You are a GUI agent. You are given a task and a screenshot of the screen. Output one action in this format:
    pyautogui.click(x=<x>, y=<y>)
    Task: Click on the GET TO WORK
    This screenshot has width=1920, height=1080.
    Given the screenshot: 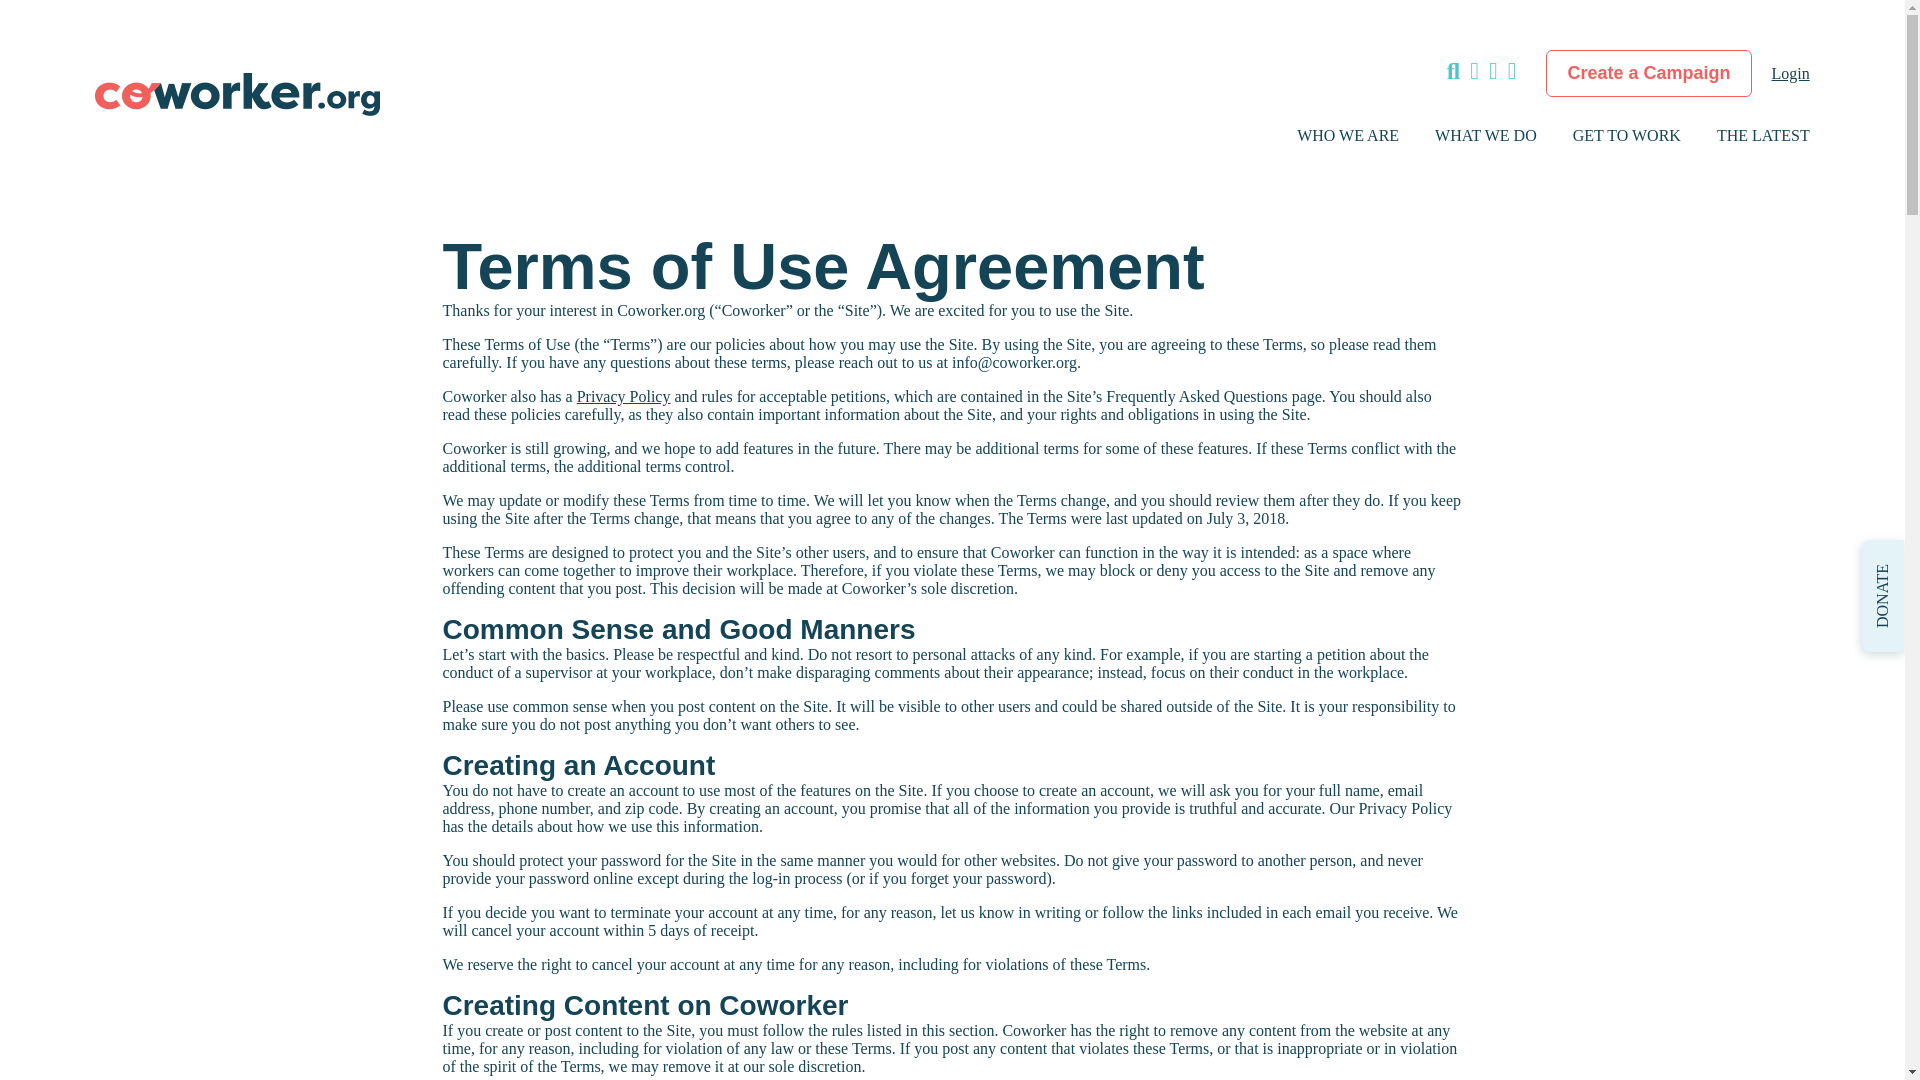 What is the action you would take?
    pyautogui.click(x=1626, y=135)
    